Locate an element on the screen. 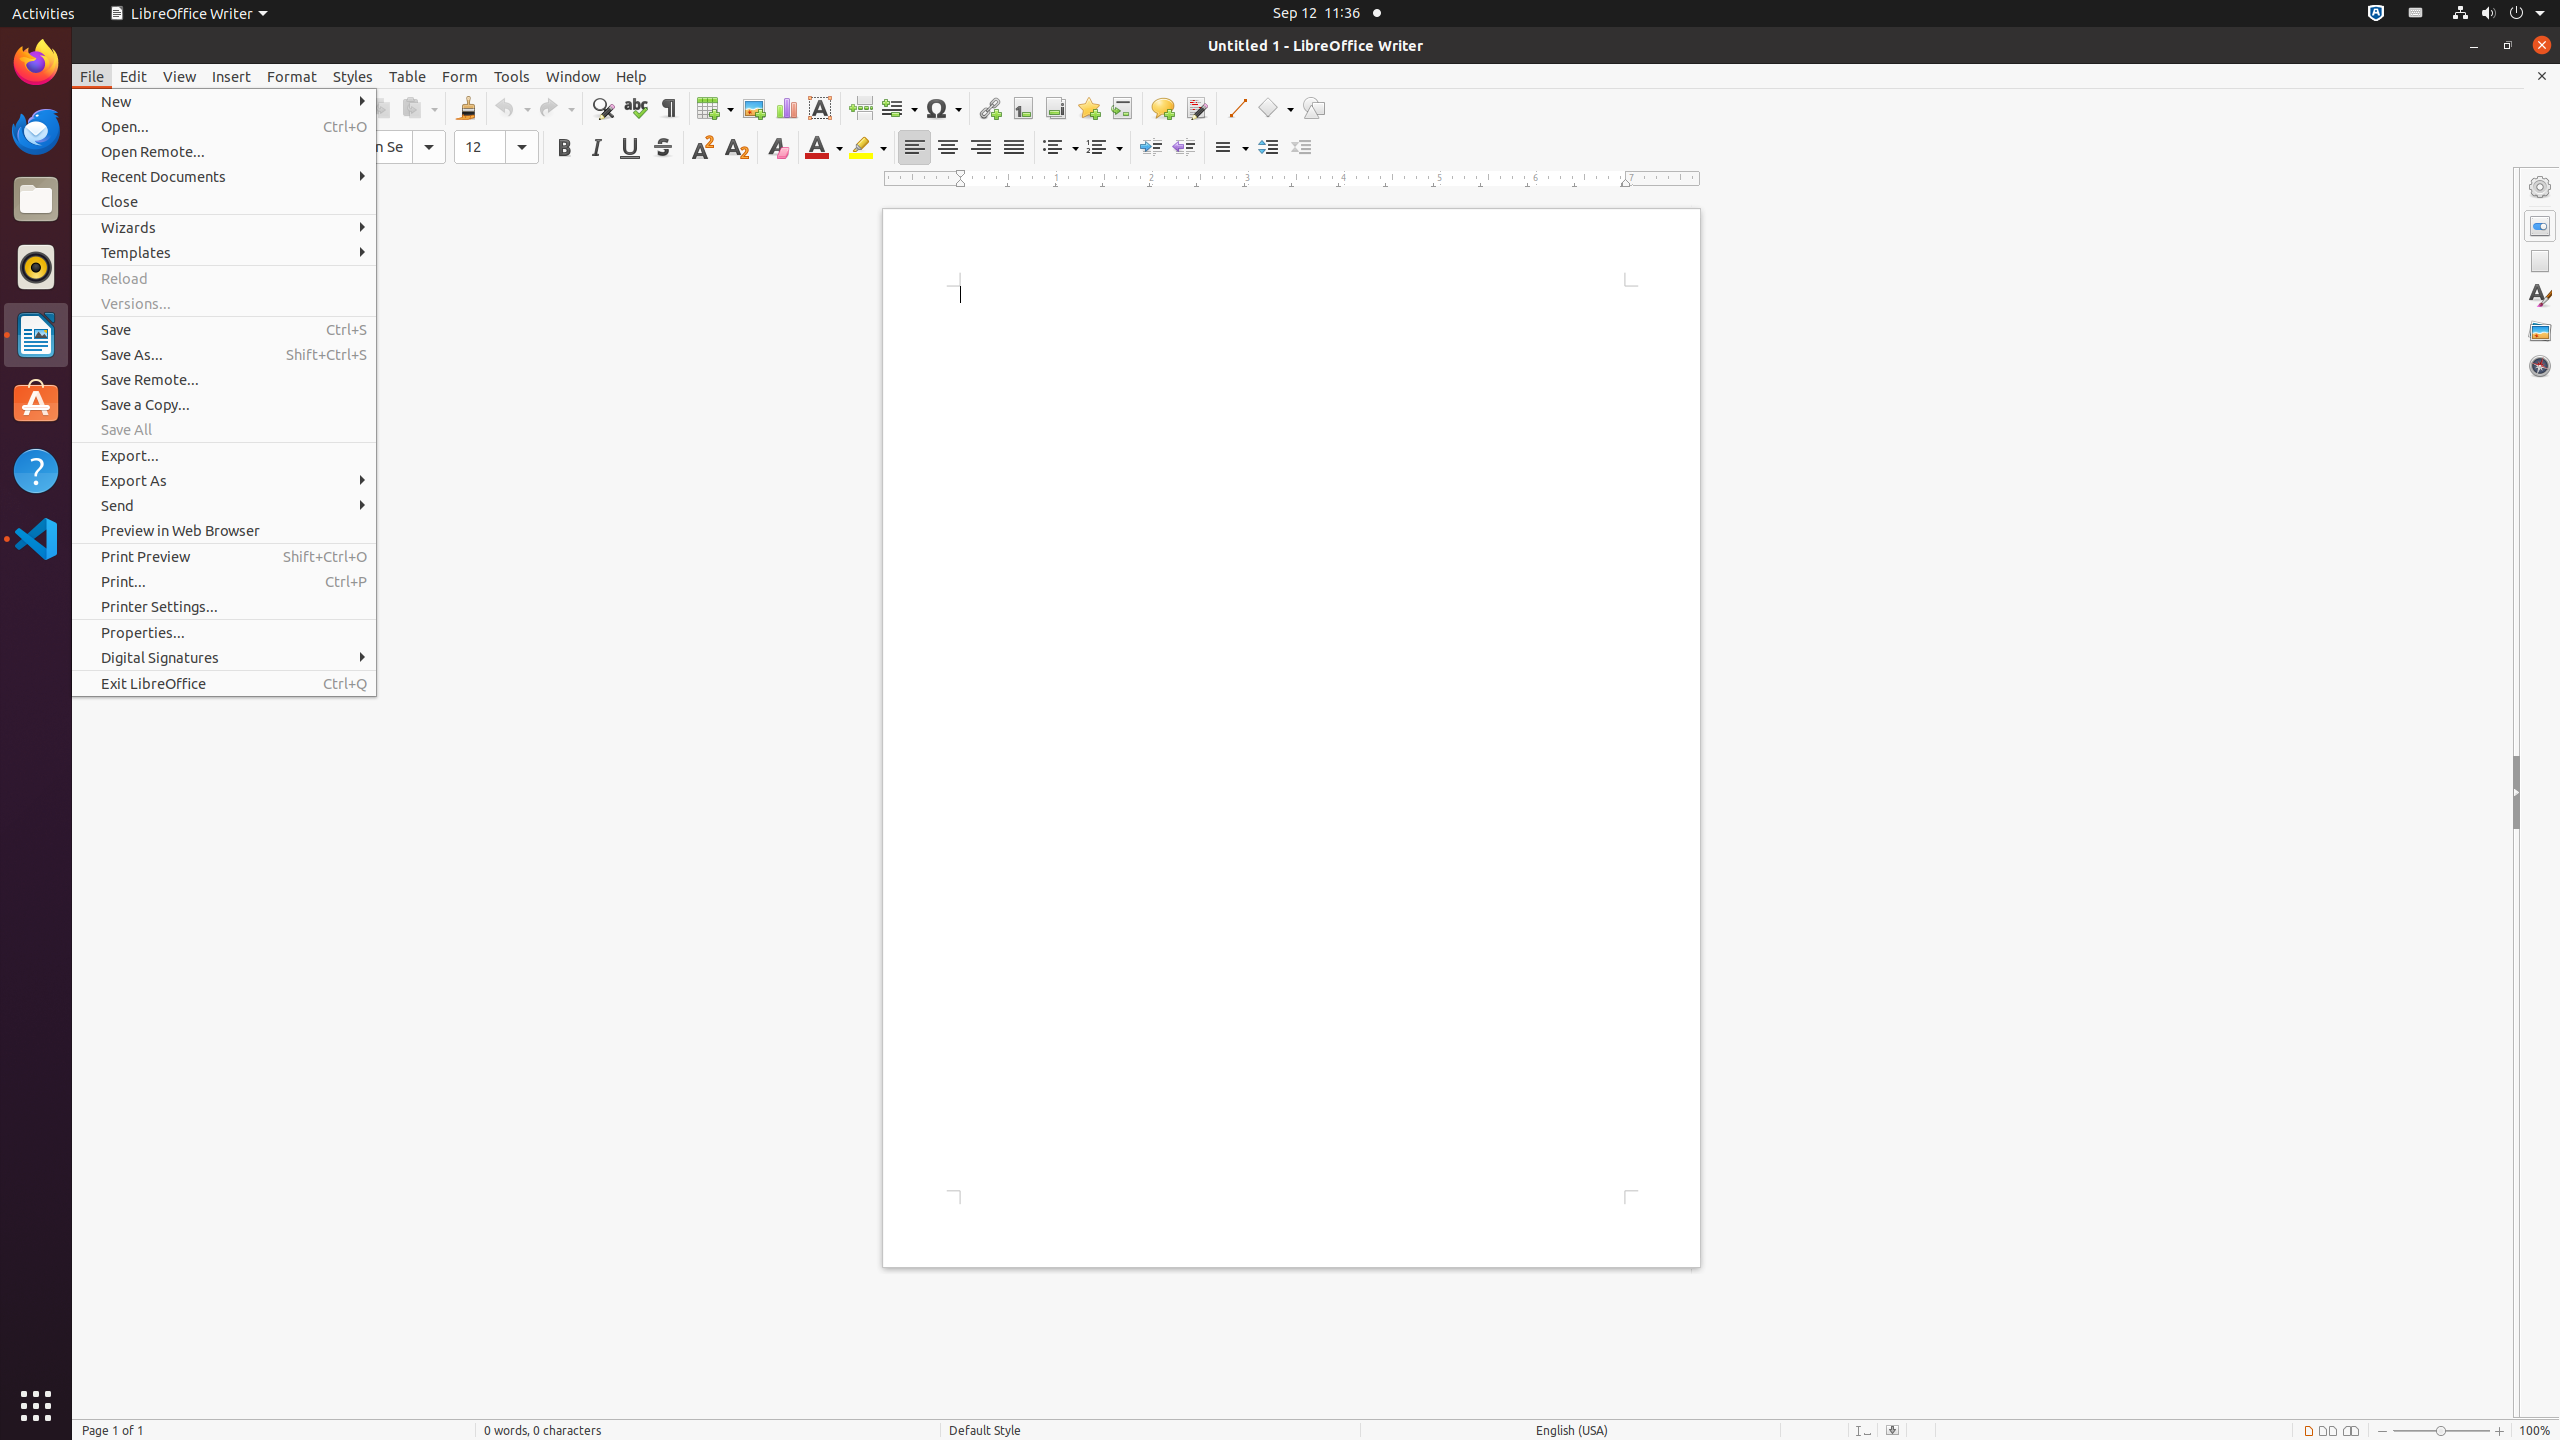  Page is located at coordinates (2540, 261).